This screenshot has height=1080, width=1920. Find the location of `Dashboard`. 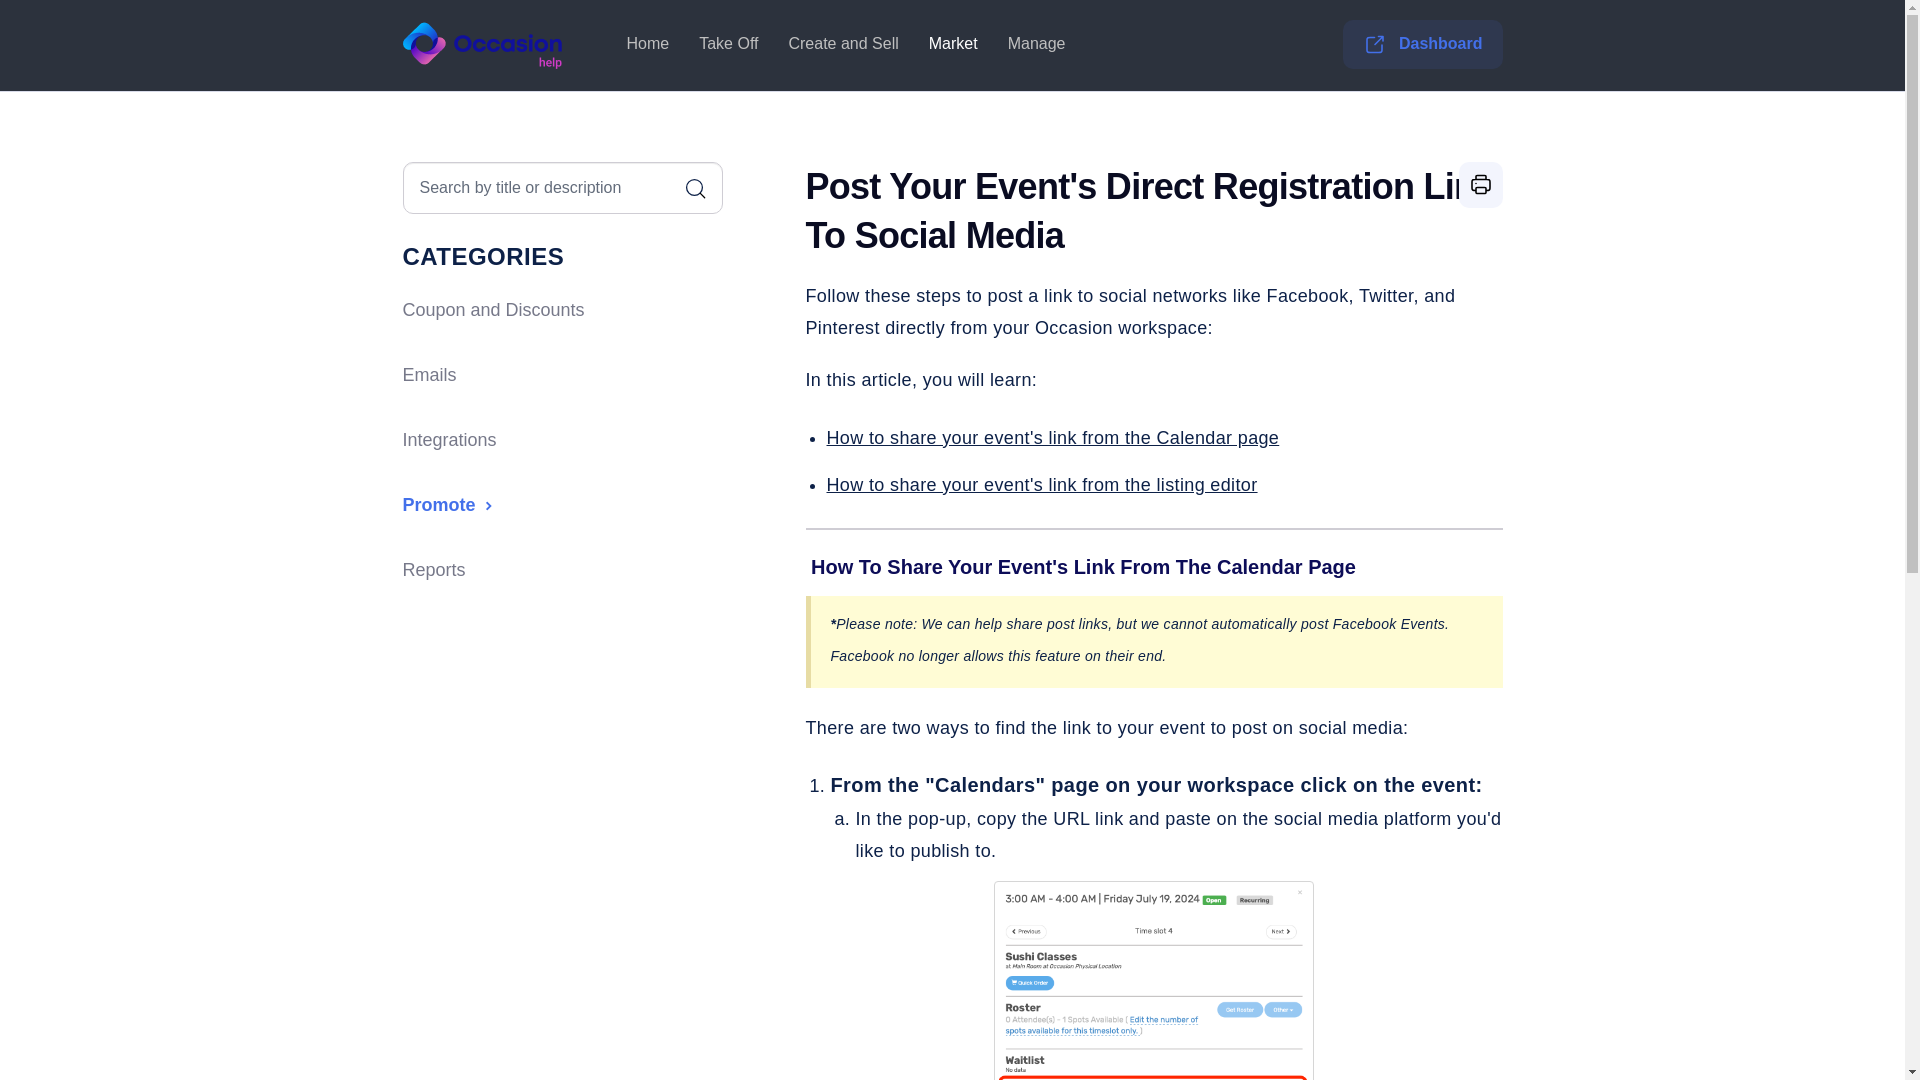

Dashboard is located at coordinates (1444, 44).